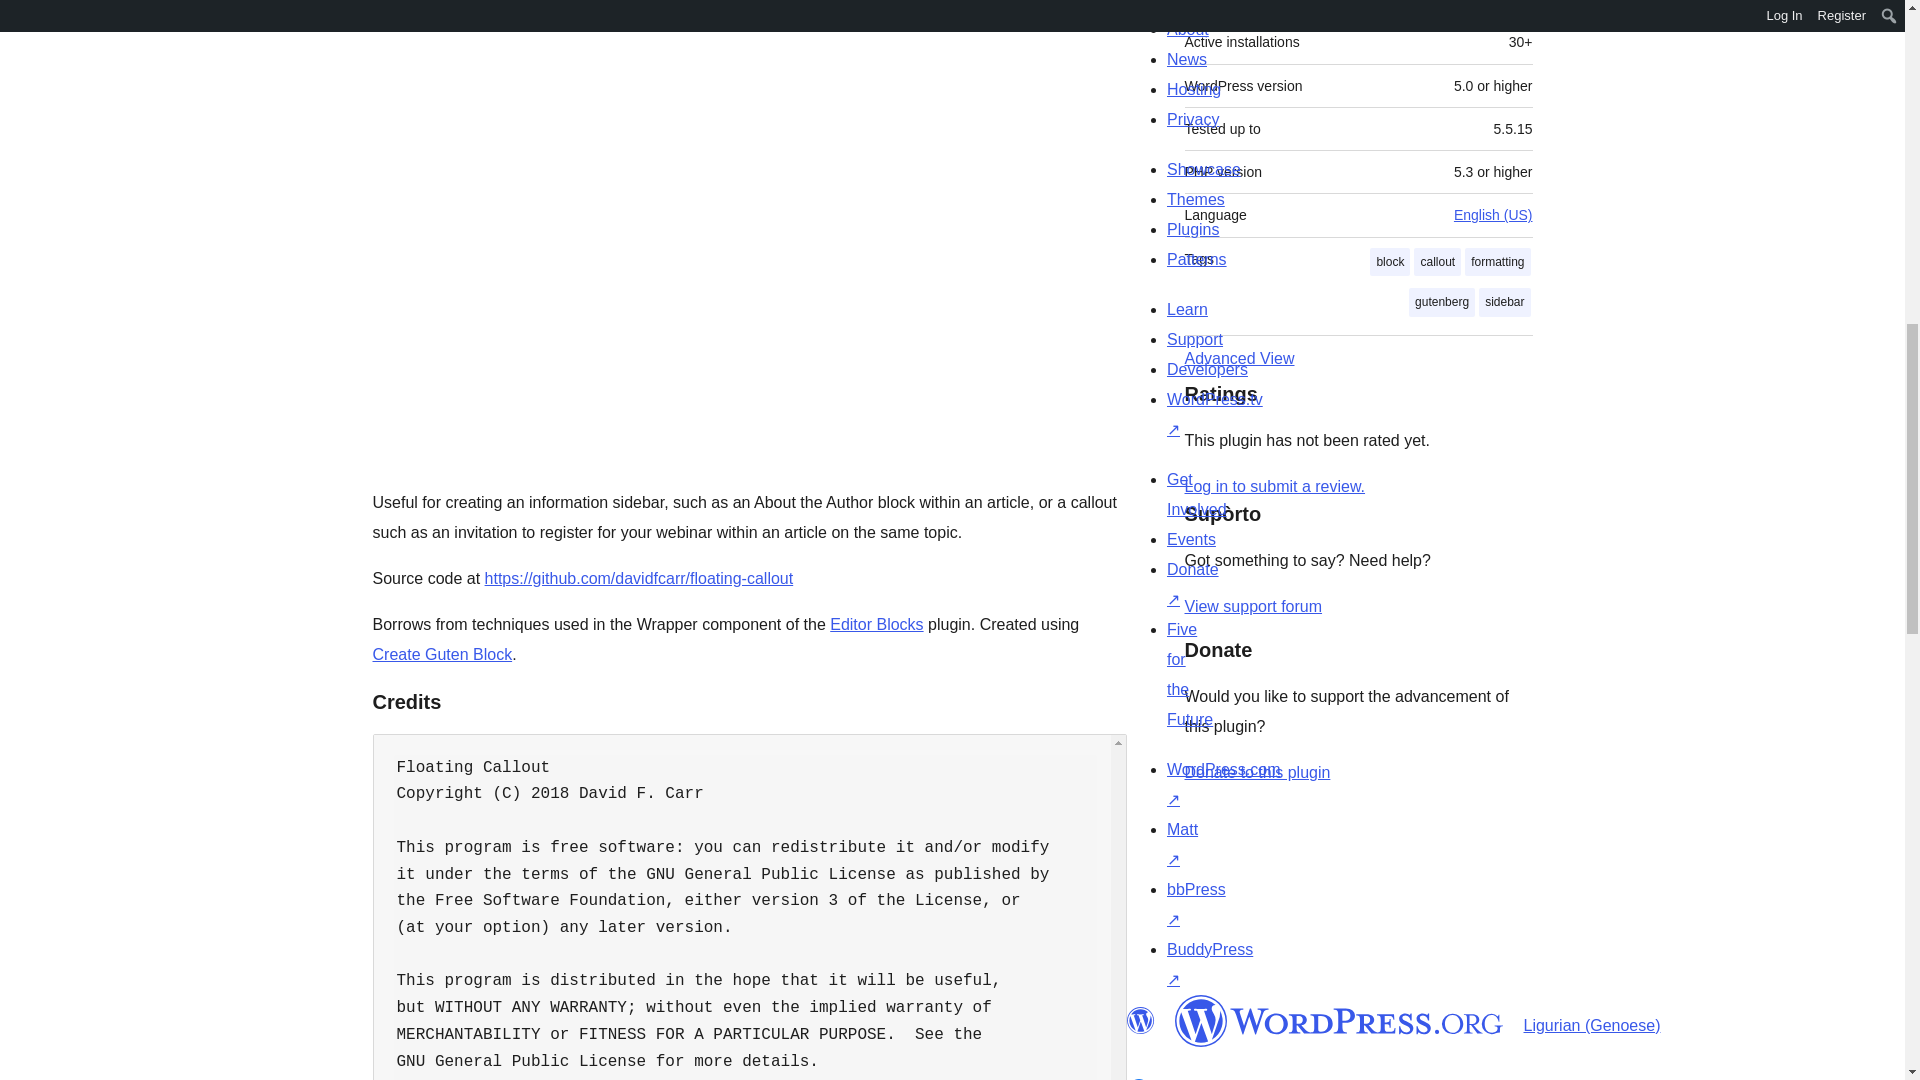 The width and height of the screenshot is (1920, 1080). I want to click on WordPress.org, so click(1139, 1020).